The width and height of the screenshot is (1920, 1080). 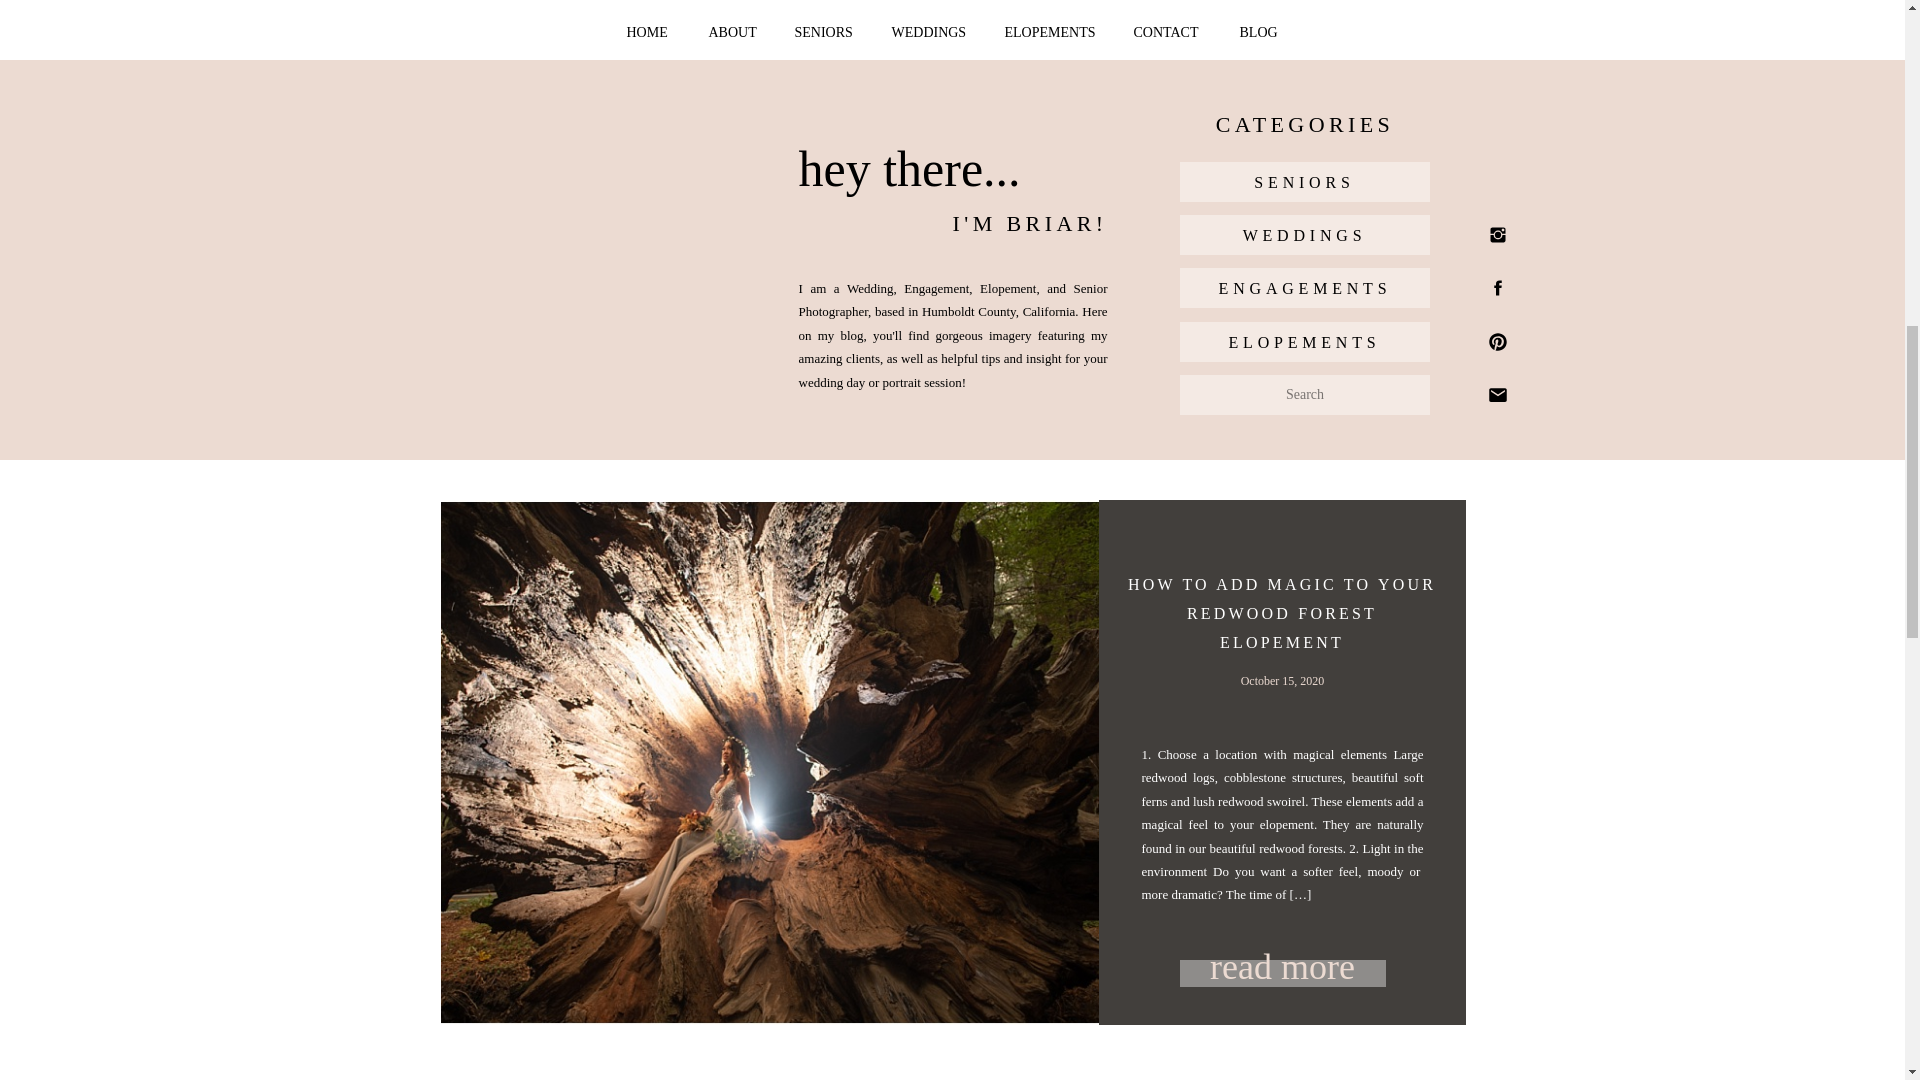 I want to click on read more, so click(x=1283, y=964).